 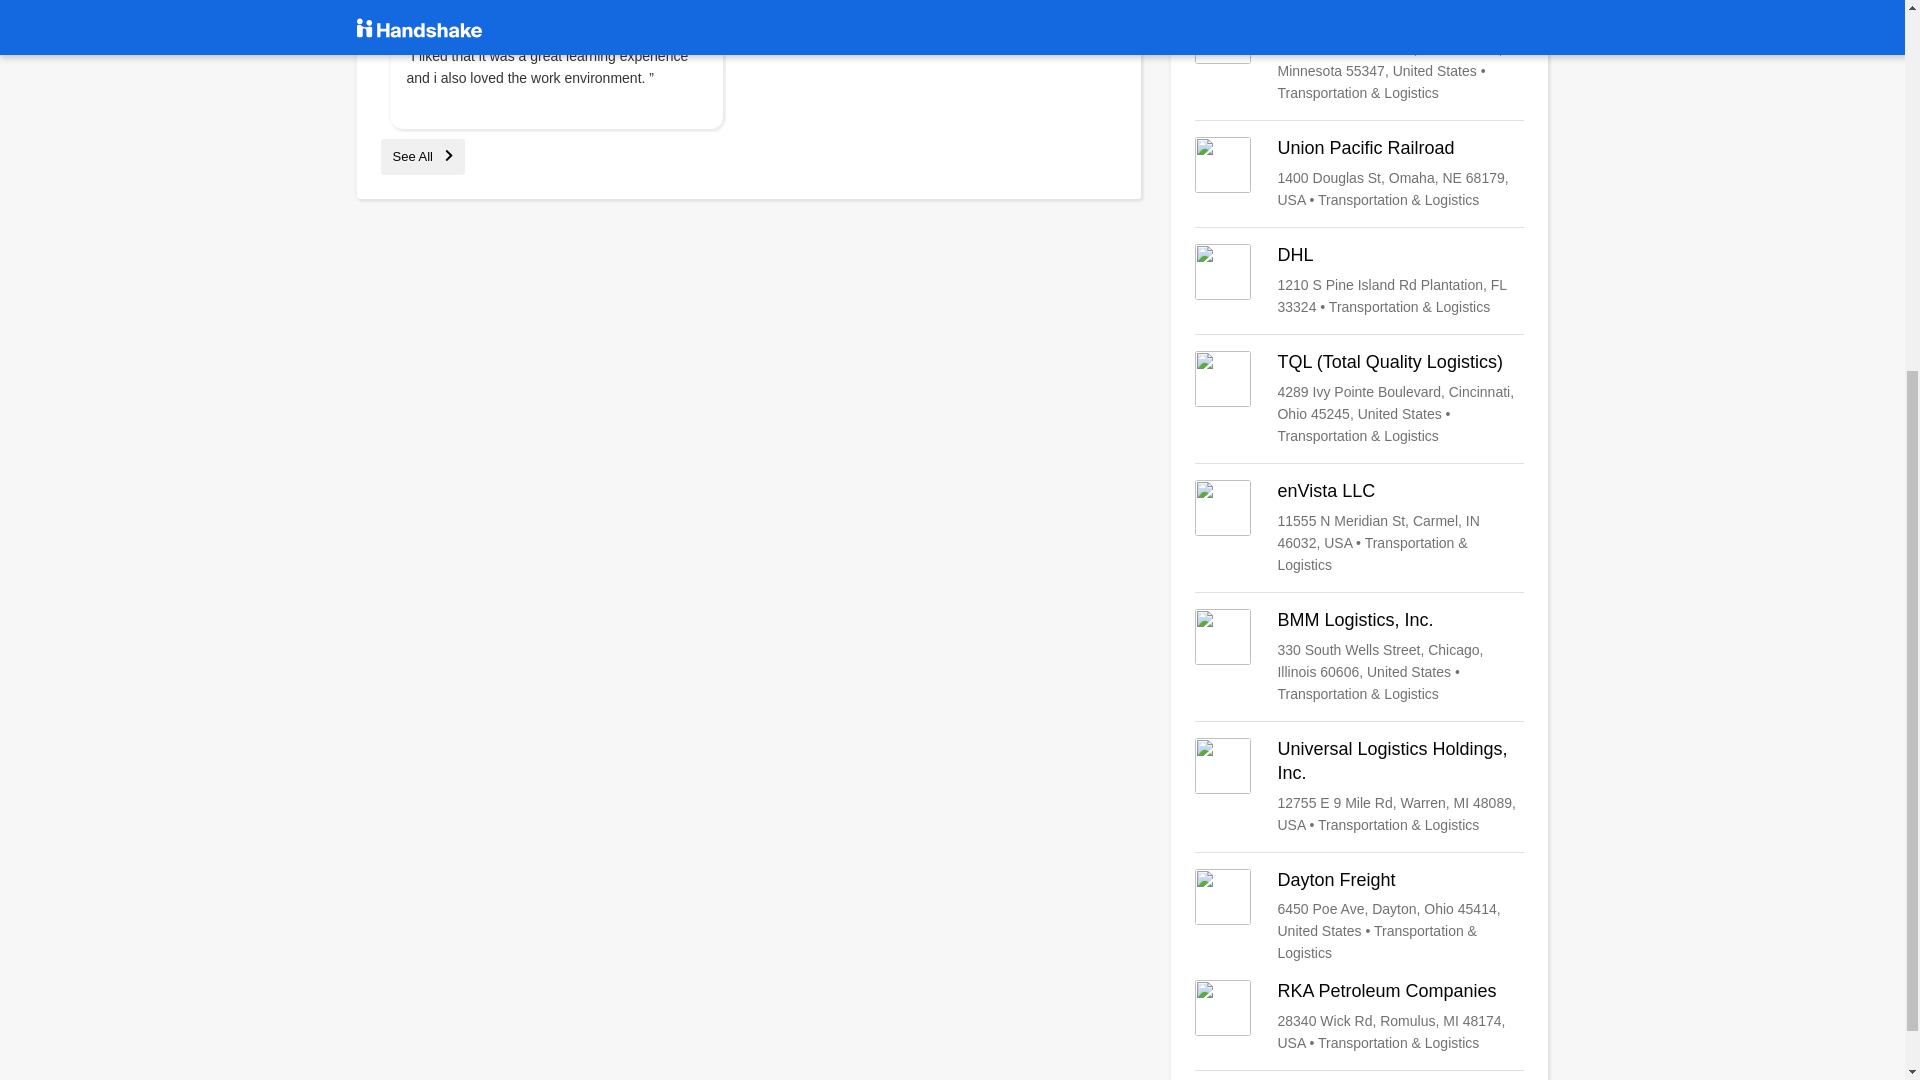 I want to click on BMM Logistics, Inc., so click(x=1359, y=657).